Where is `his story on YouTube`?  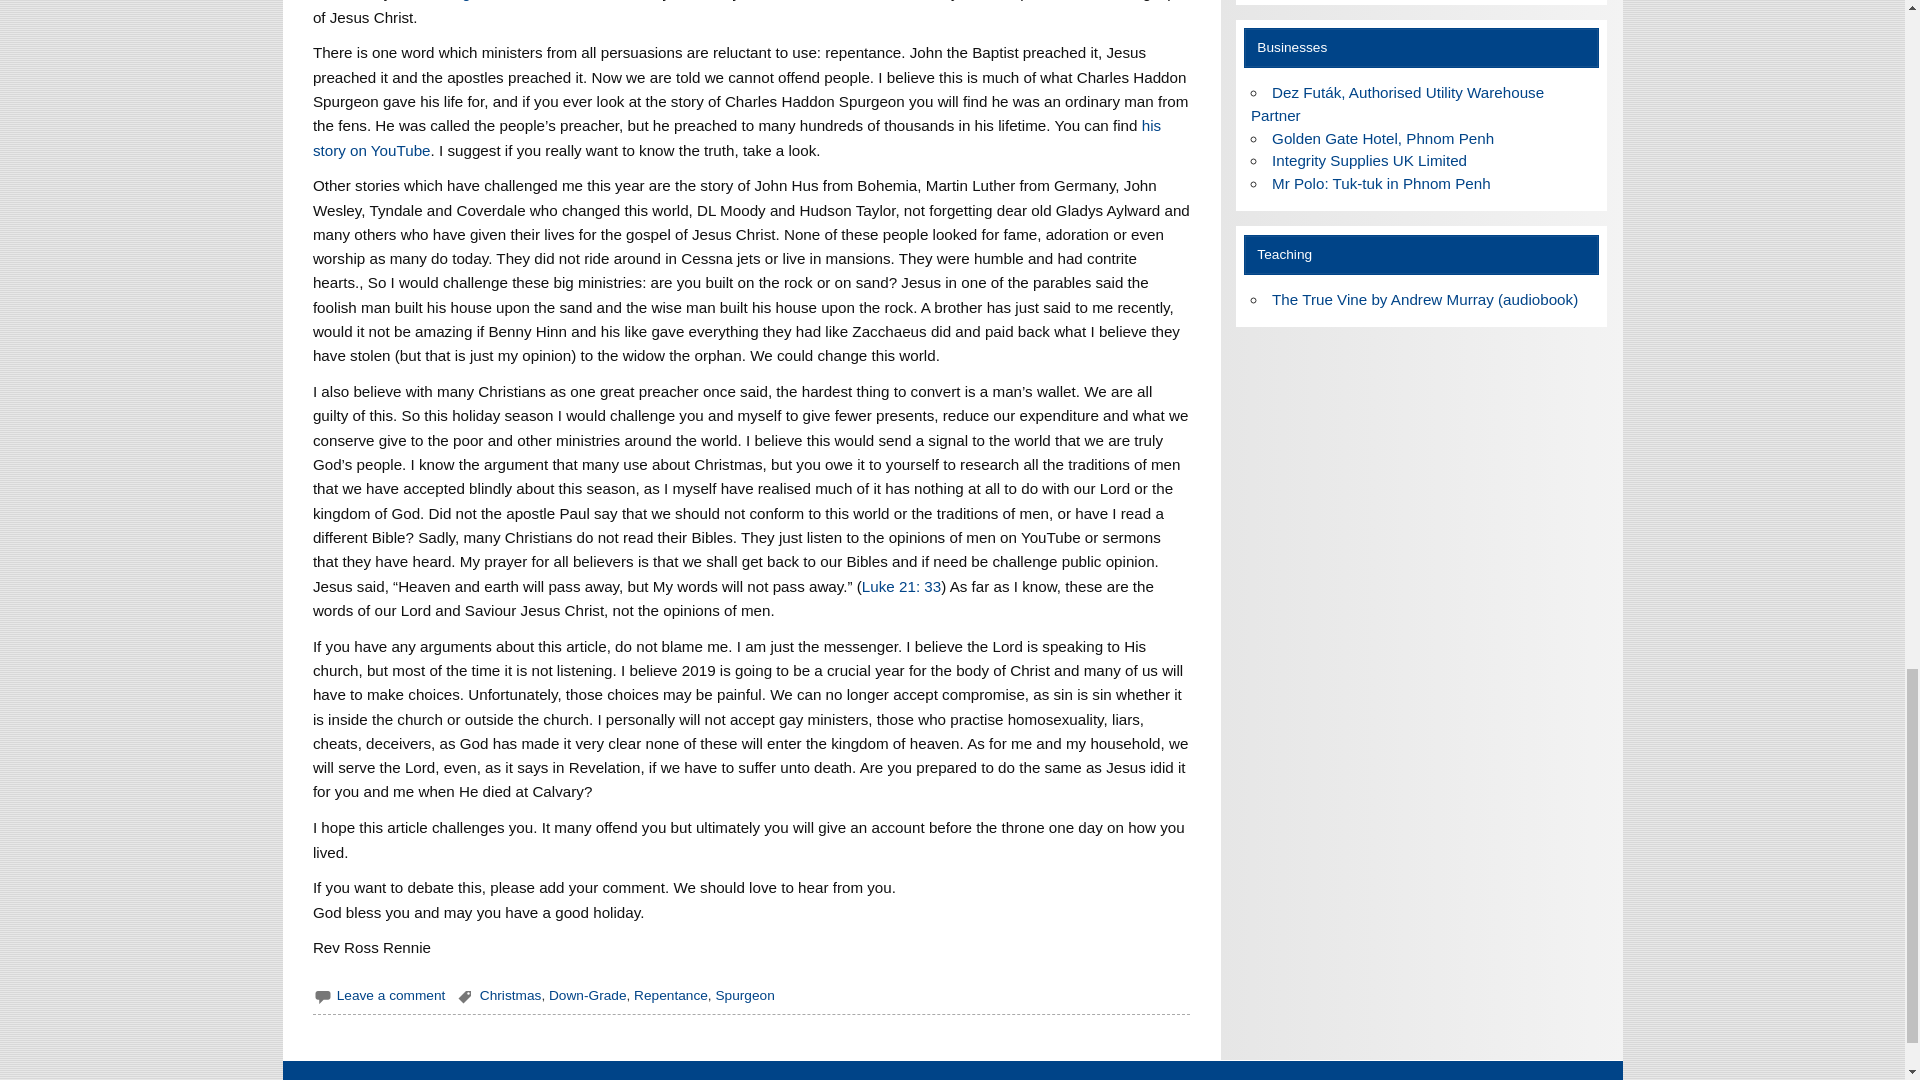
his story on YouTube is located at coordinates (736, 136).